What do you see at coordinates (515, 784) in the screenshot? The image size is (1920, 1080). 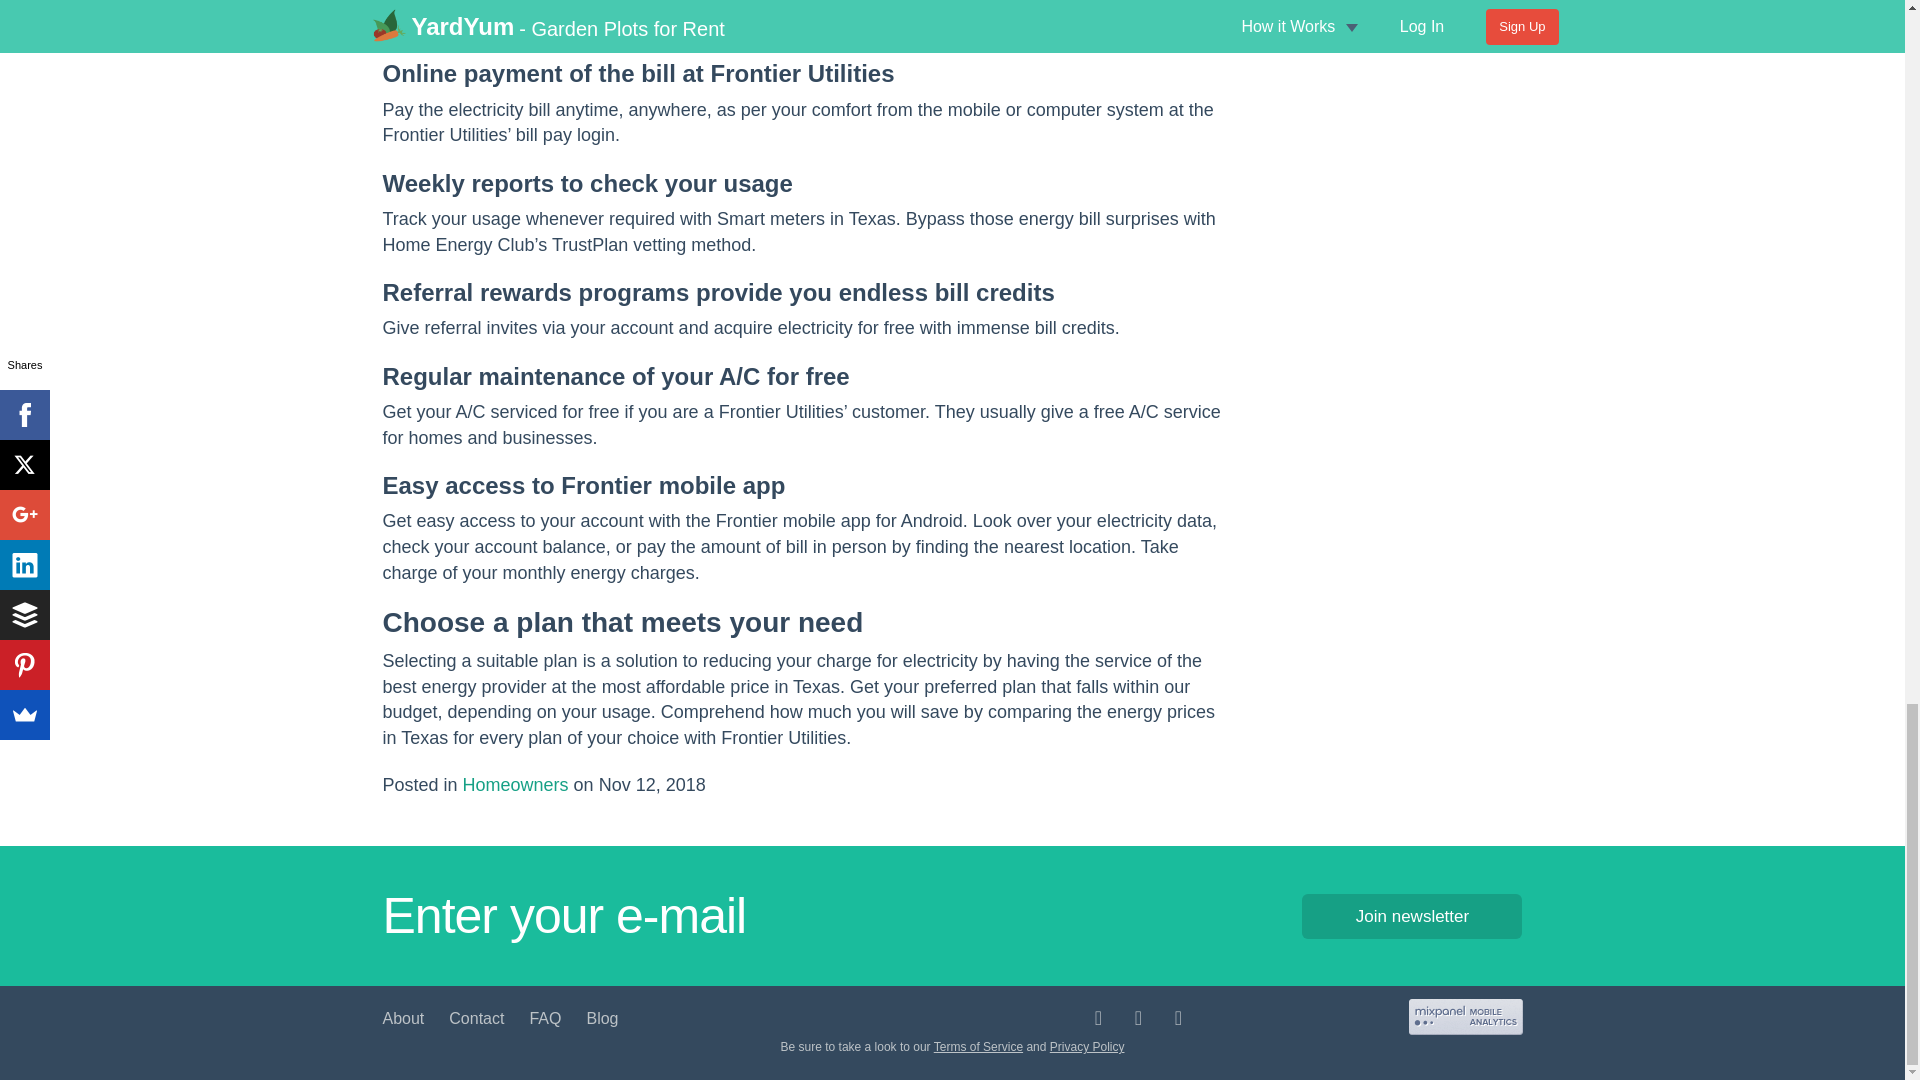 I see `Homeowners` at bounding box center [515, 784].